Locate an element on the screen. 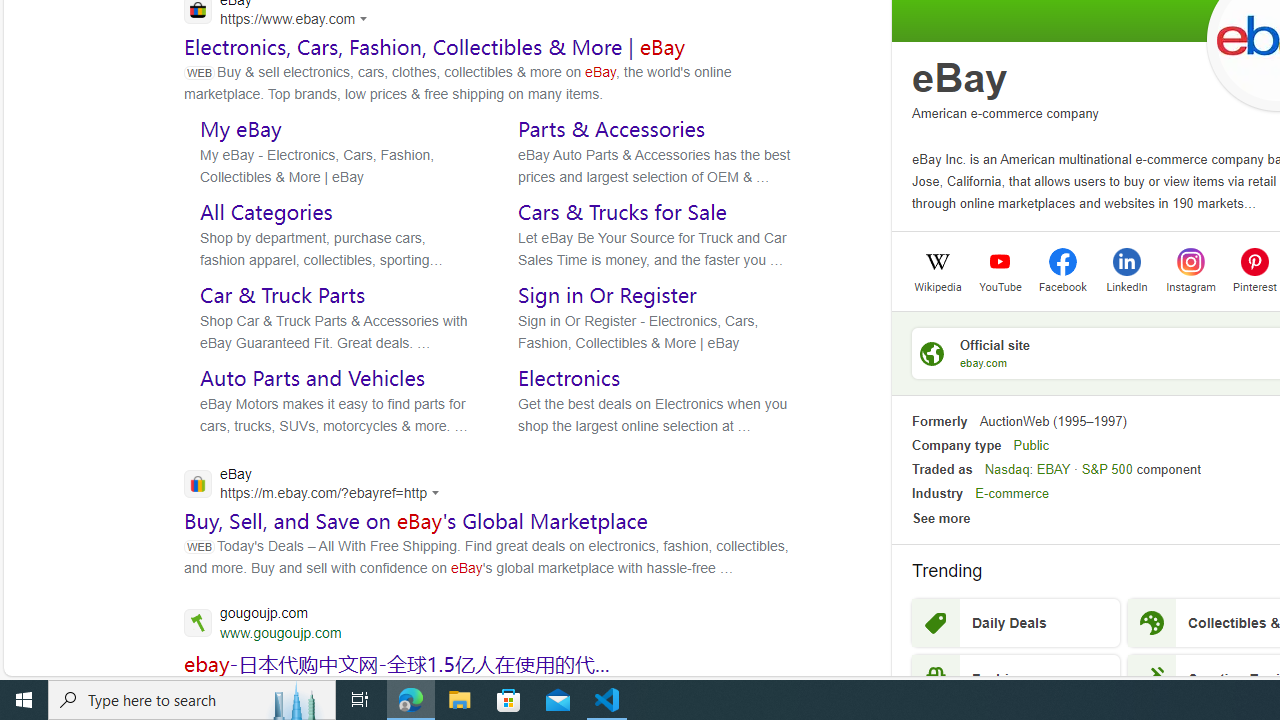 Image resolution: width=1280 pixels, height=720 pixels. Formerly is located at coordinates (939, 421).